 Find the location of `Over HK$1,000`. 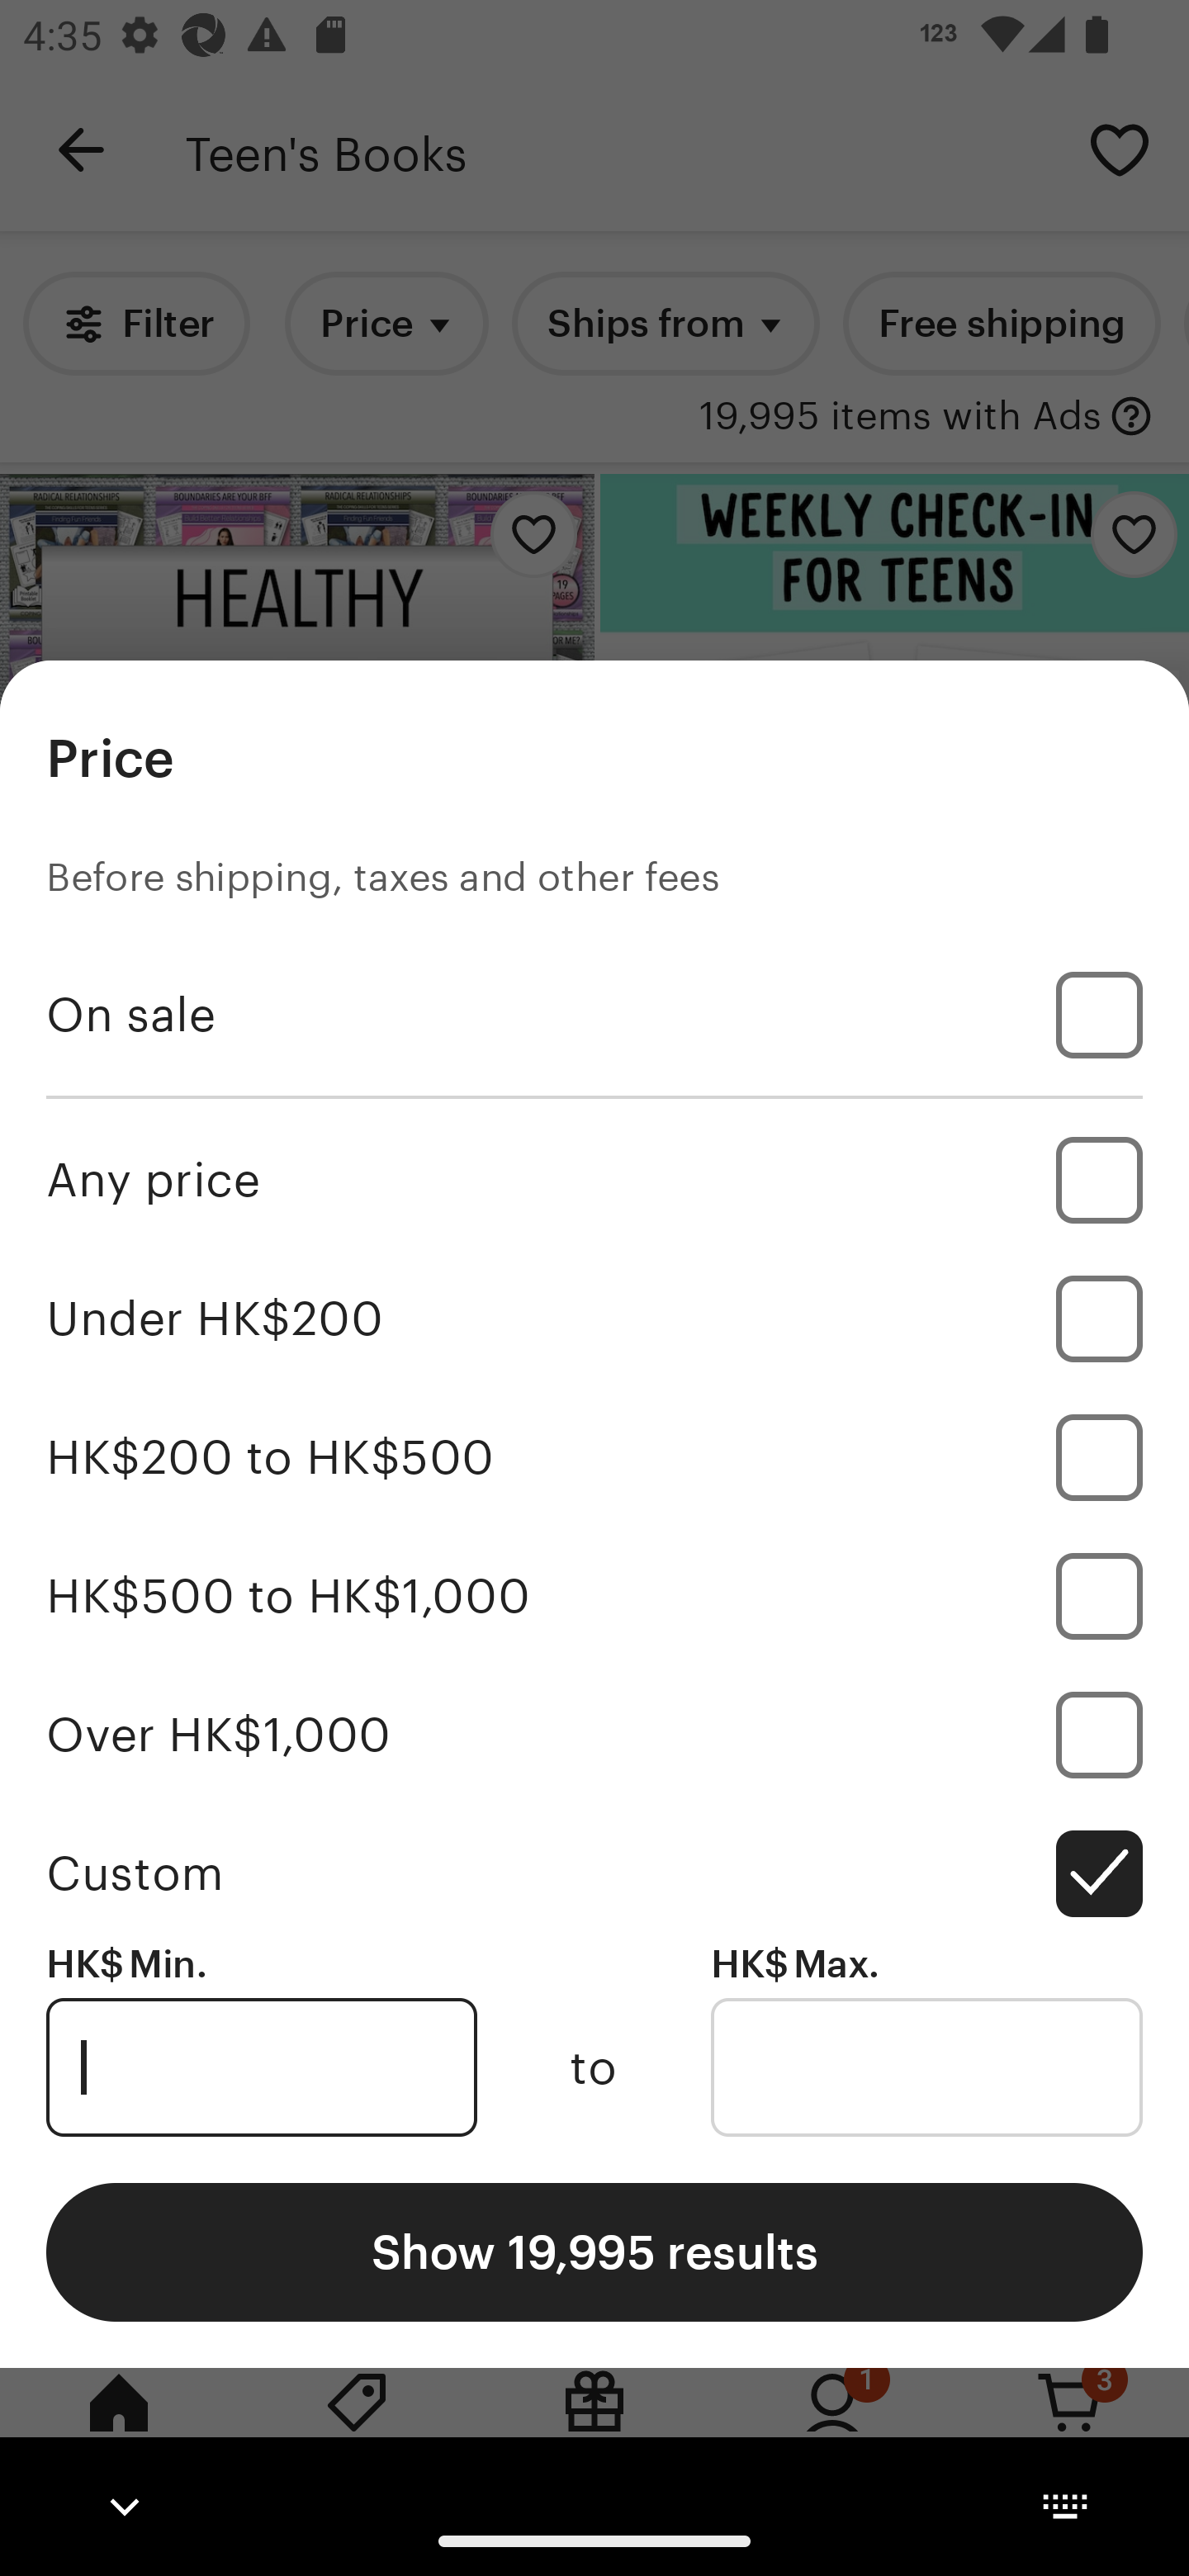

Over HK$1,000 is located at coordinates (594, 1734).